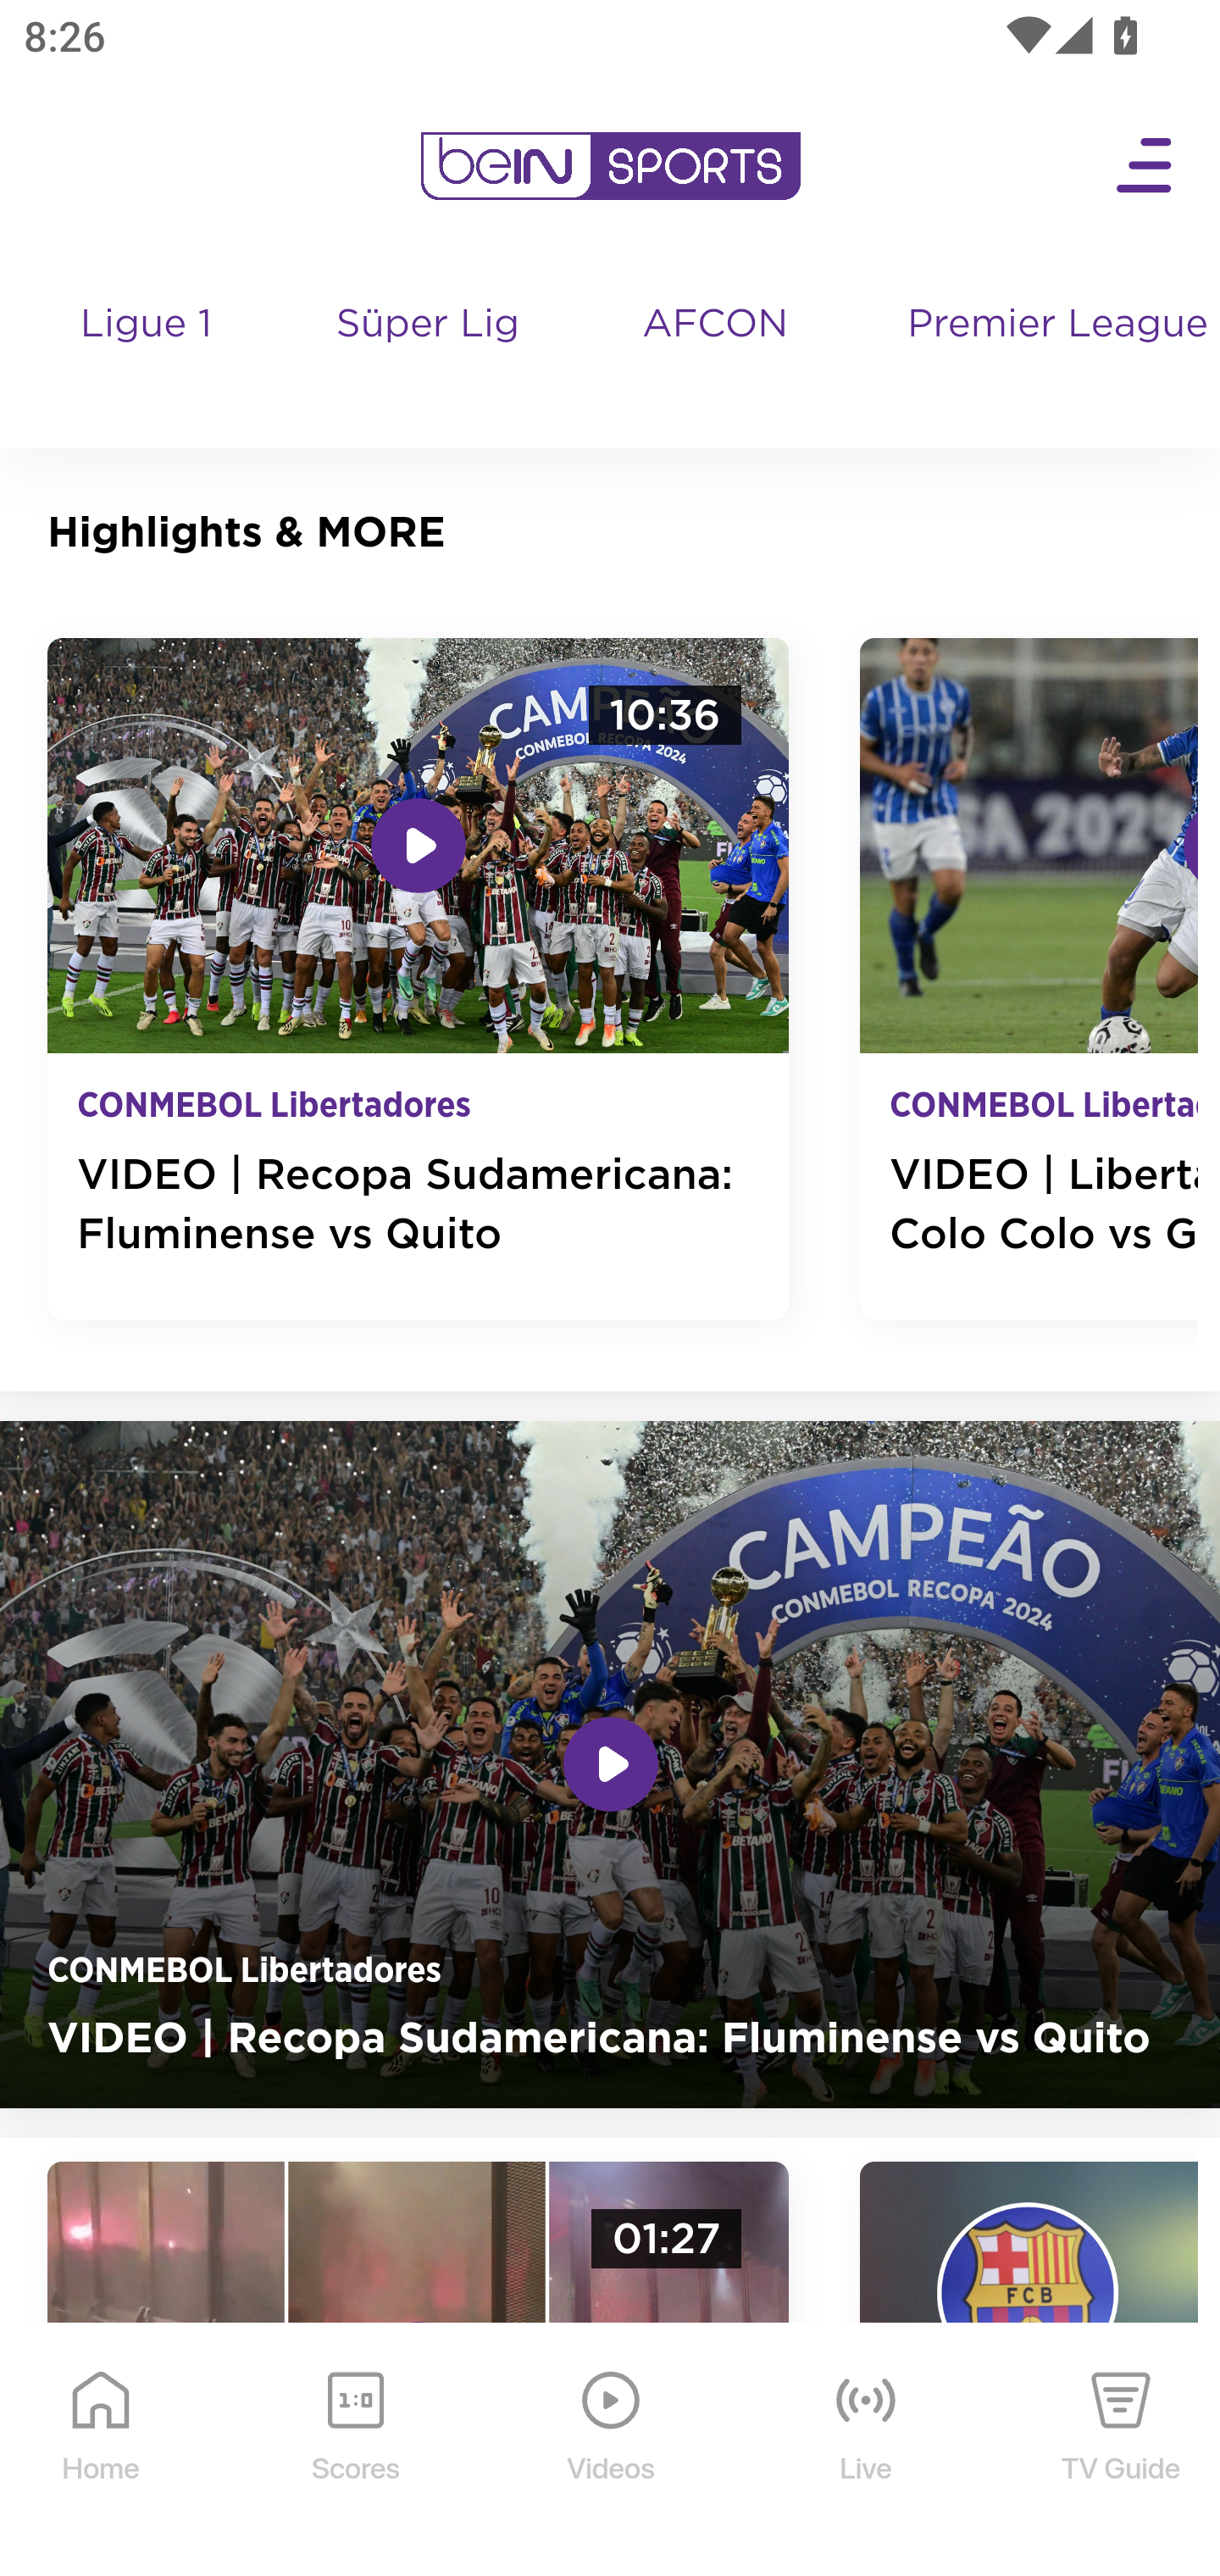  What do you see at coordinates (1145, 166) in the screenshot?
I see `Open Menu Icon` at bounding box center [1145, 166].